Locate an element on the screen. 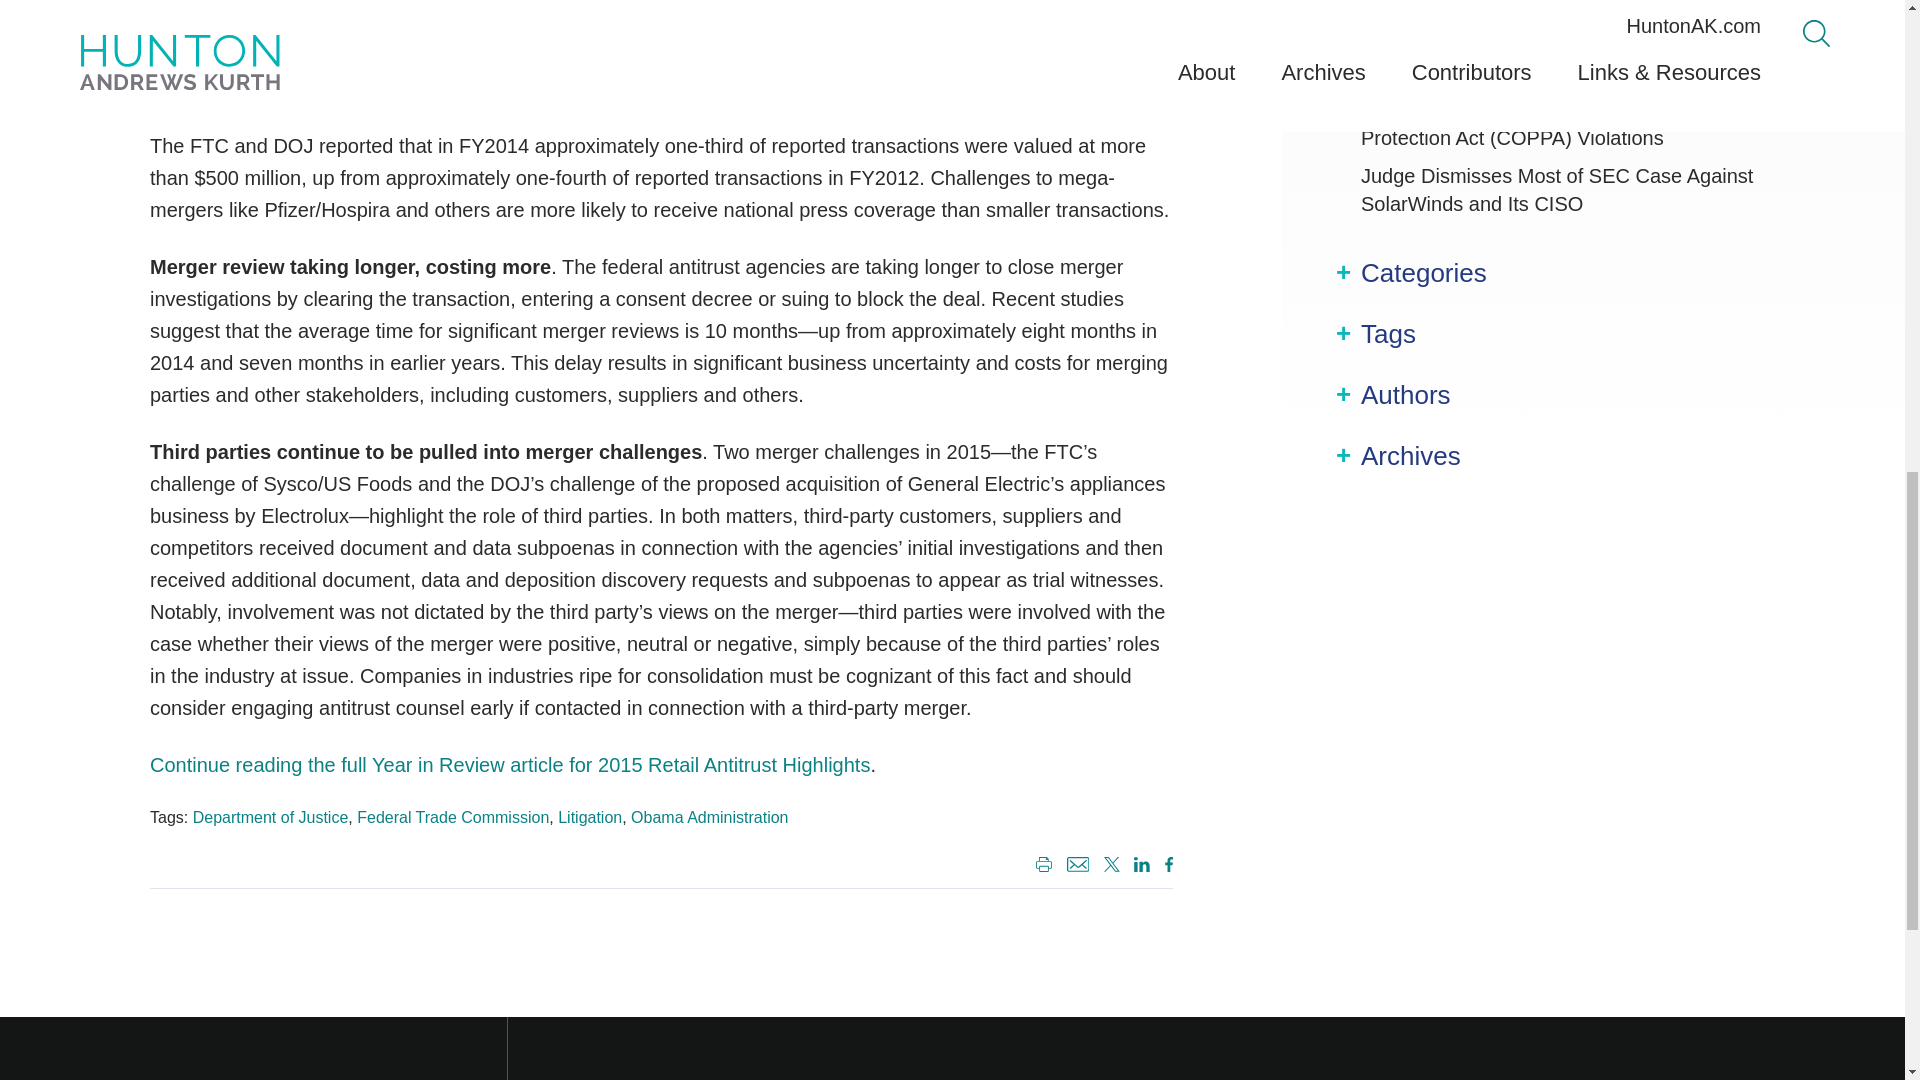  Linkedin is located at coordinates (1138, 866).